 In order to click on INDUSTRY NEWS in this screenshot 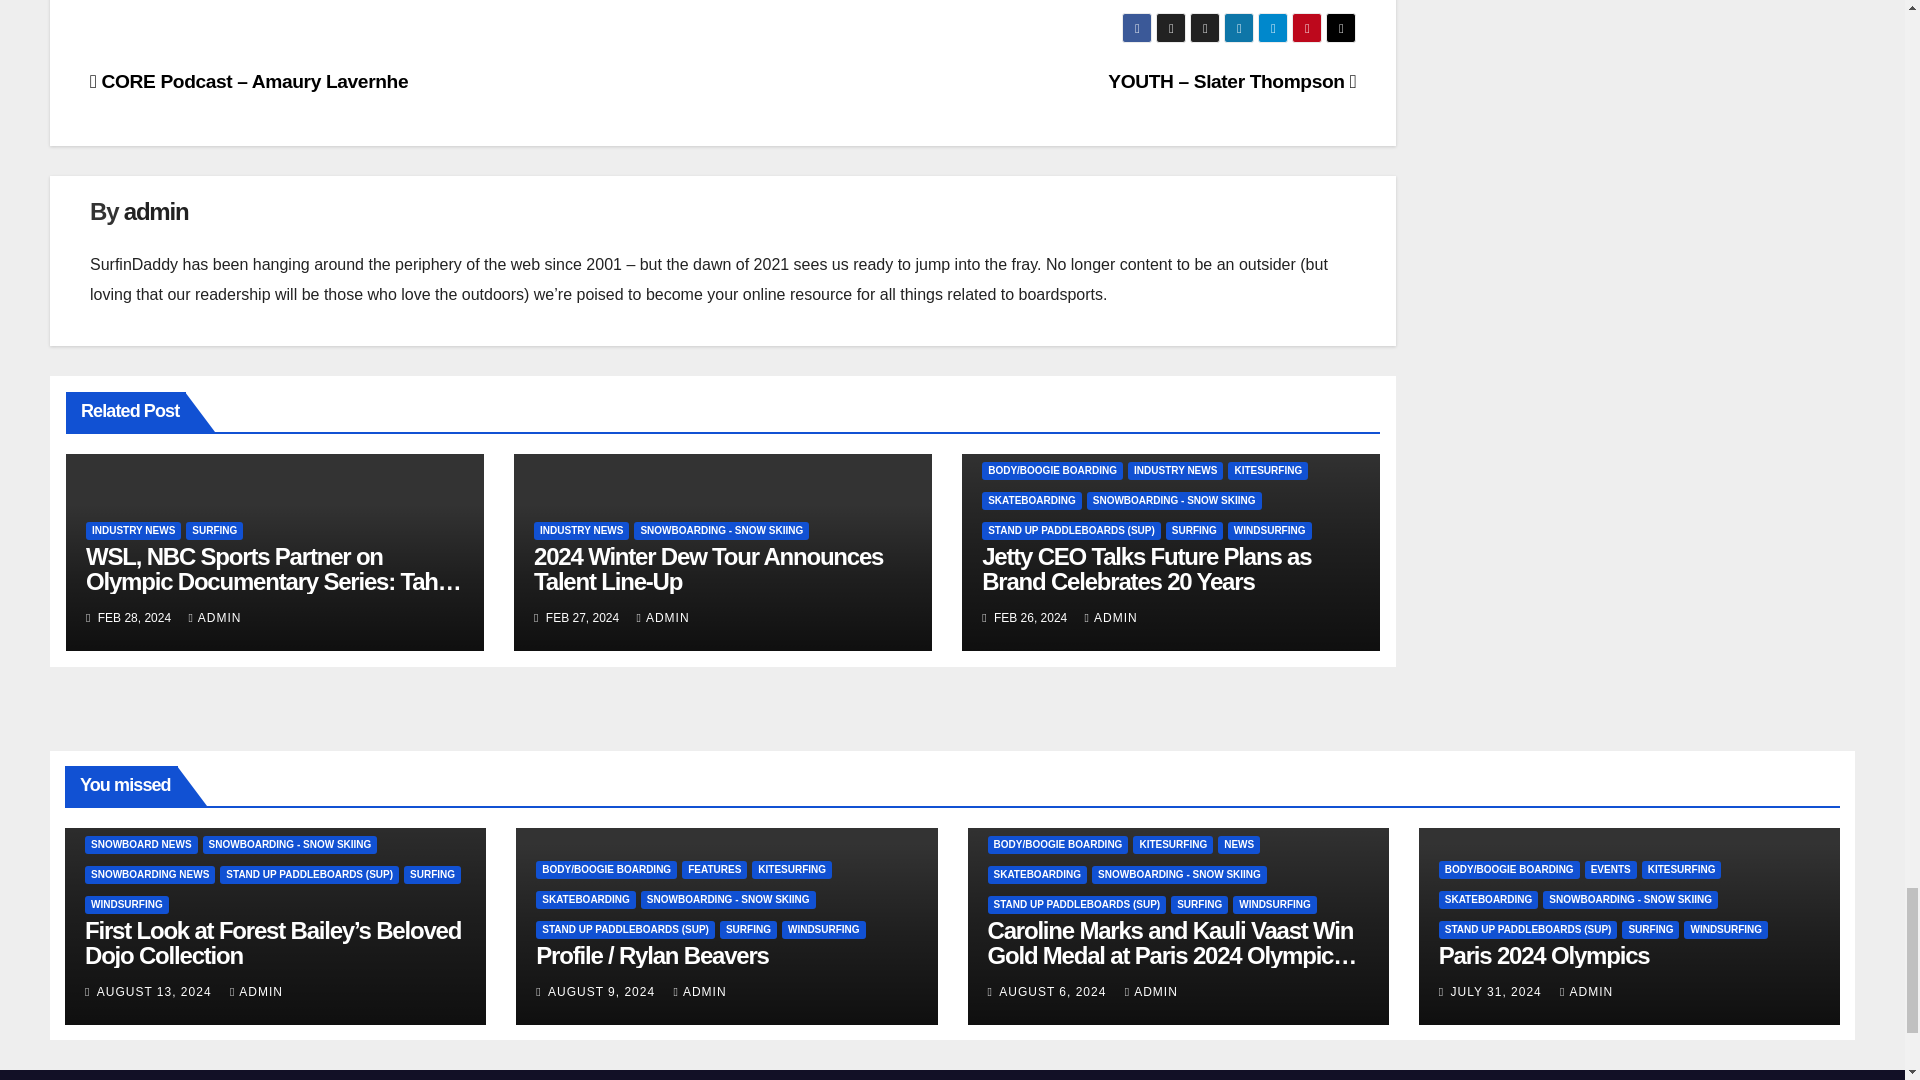, I will do `click(133, 530)`.